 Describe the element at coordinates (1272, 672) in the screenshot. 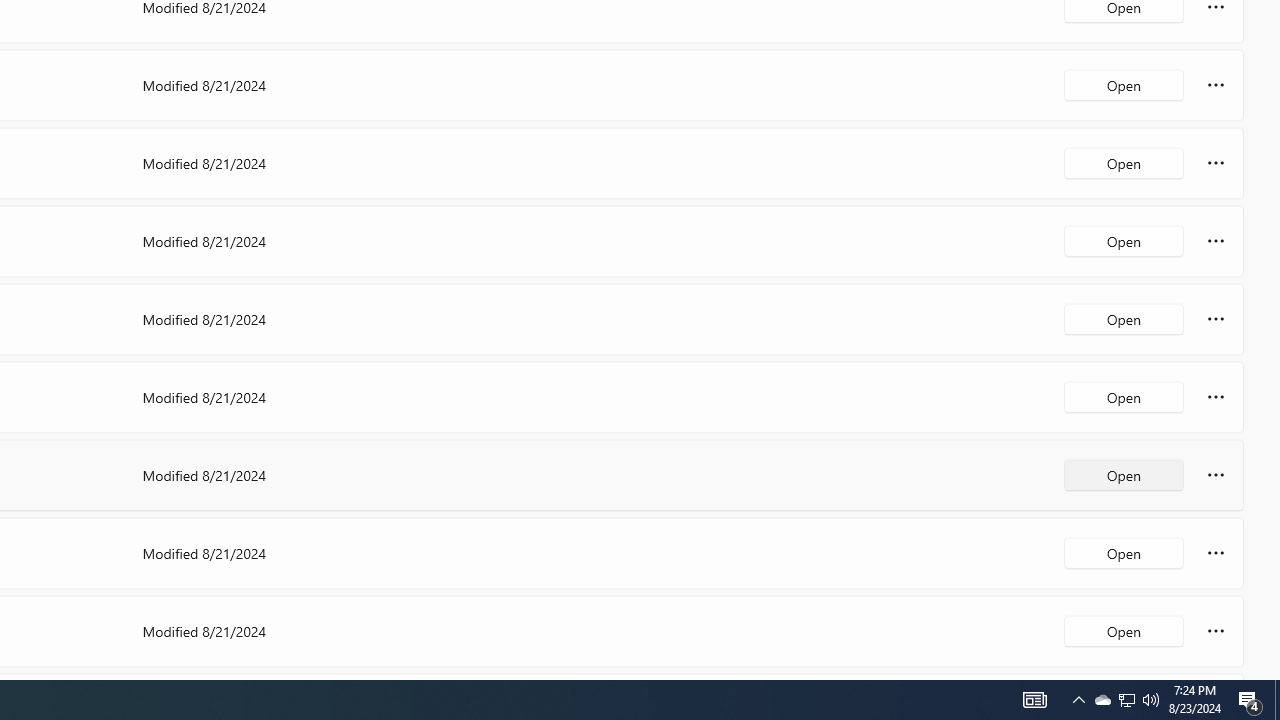

I see `Vertical Small Increase` at that location.